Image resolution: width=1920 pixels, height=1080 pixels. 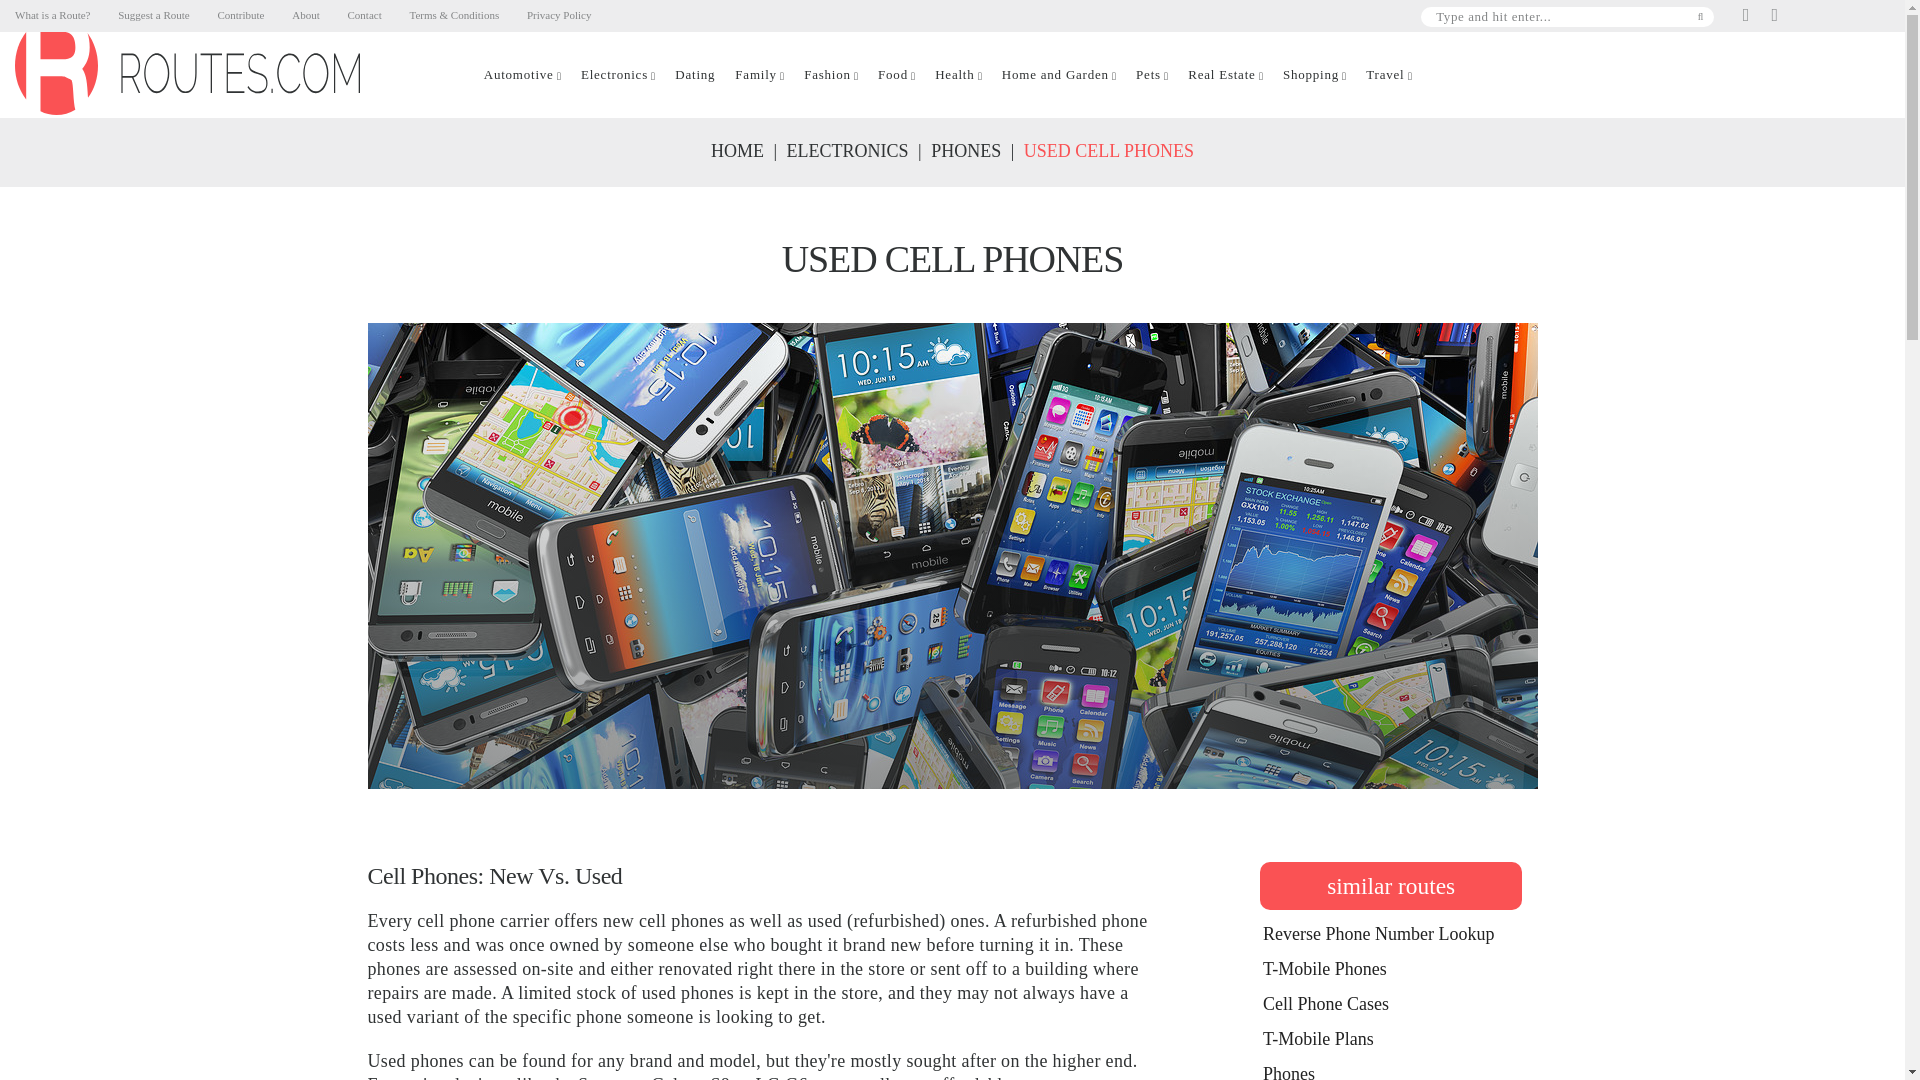 I want to click on Contribute, so click(x=240, y=14).